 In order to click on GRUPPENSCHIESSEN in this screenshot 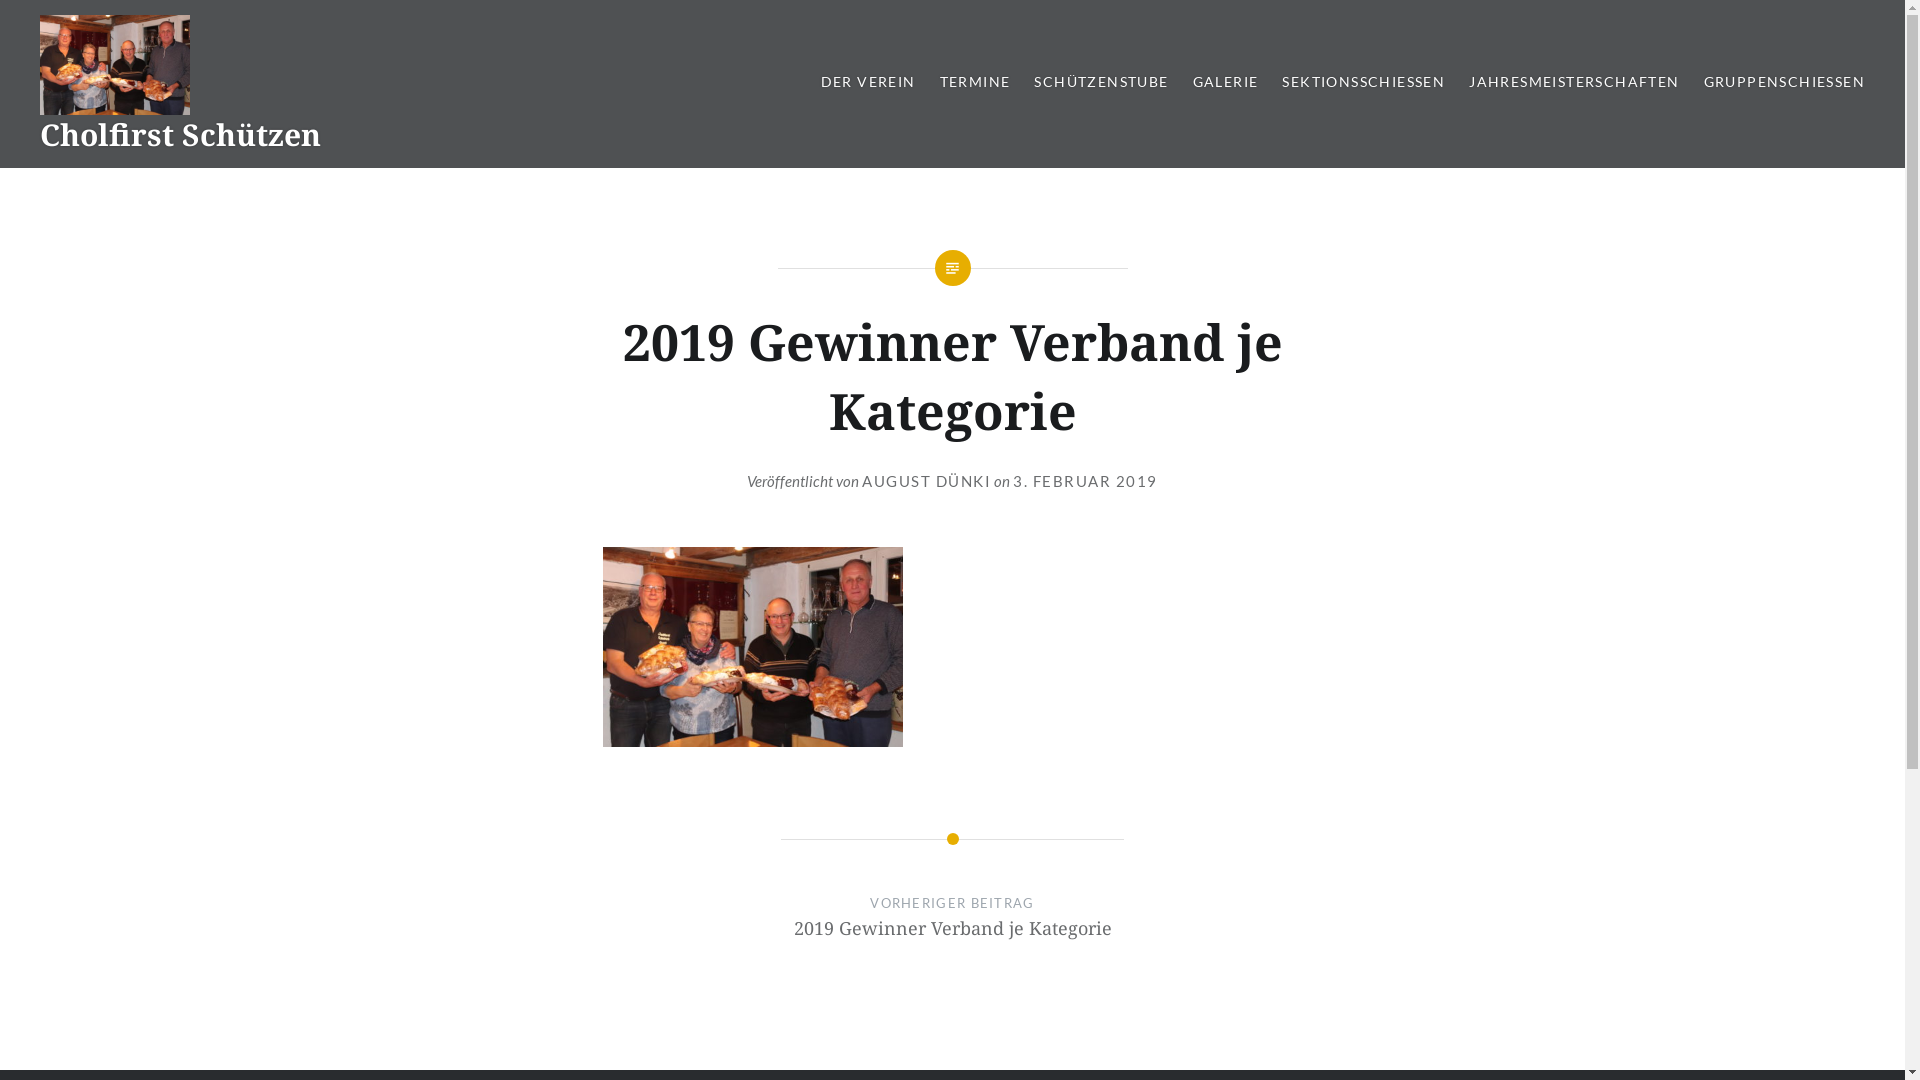, I will do `click(1784, 82)`.